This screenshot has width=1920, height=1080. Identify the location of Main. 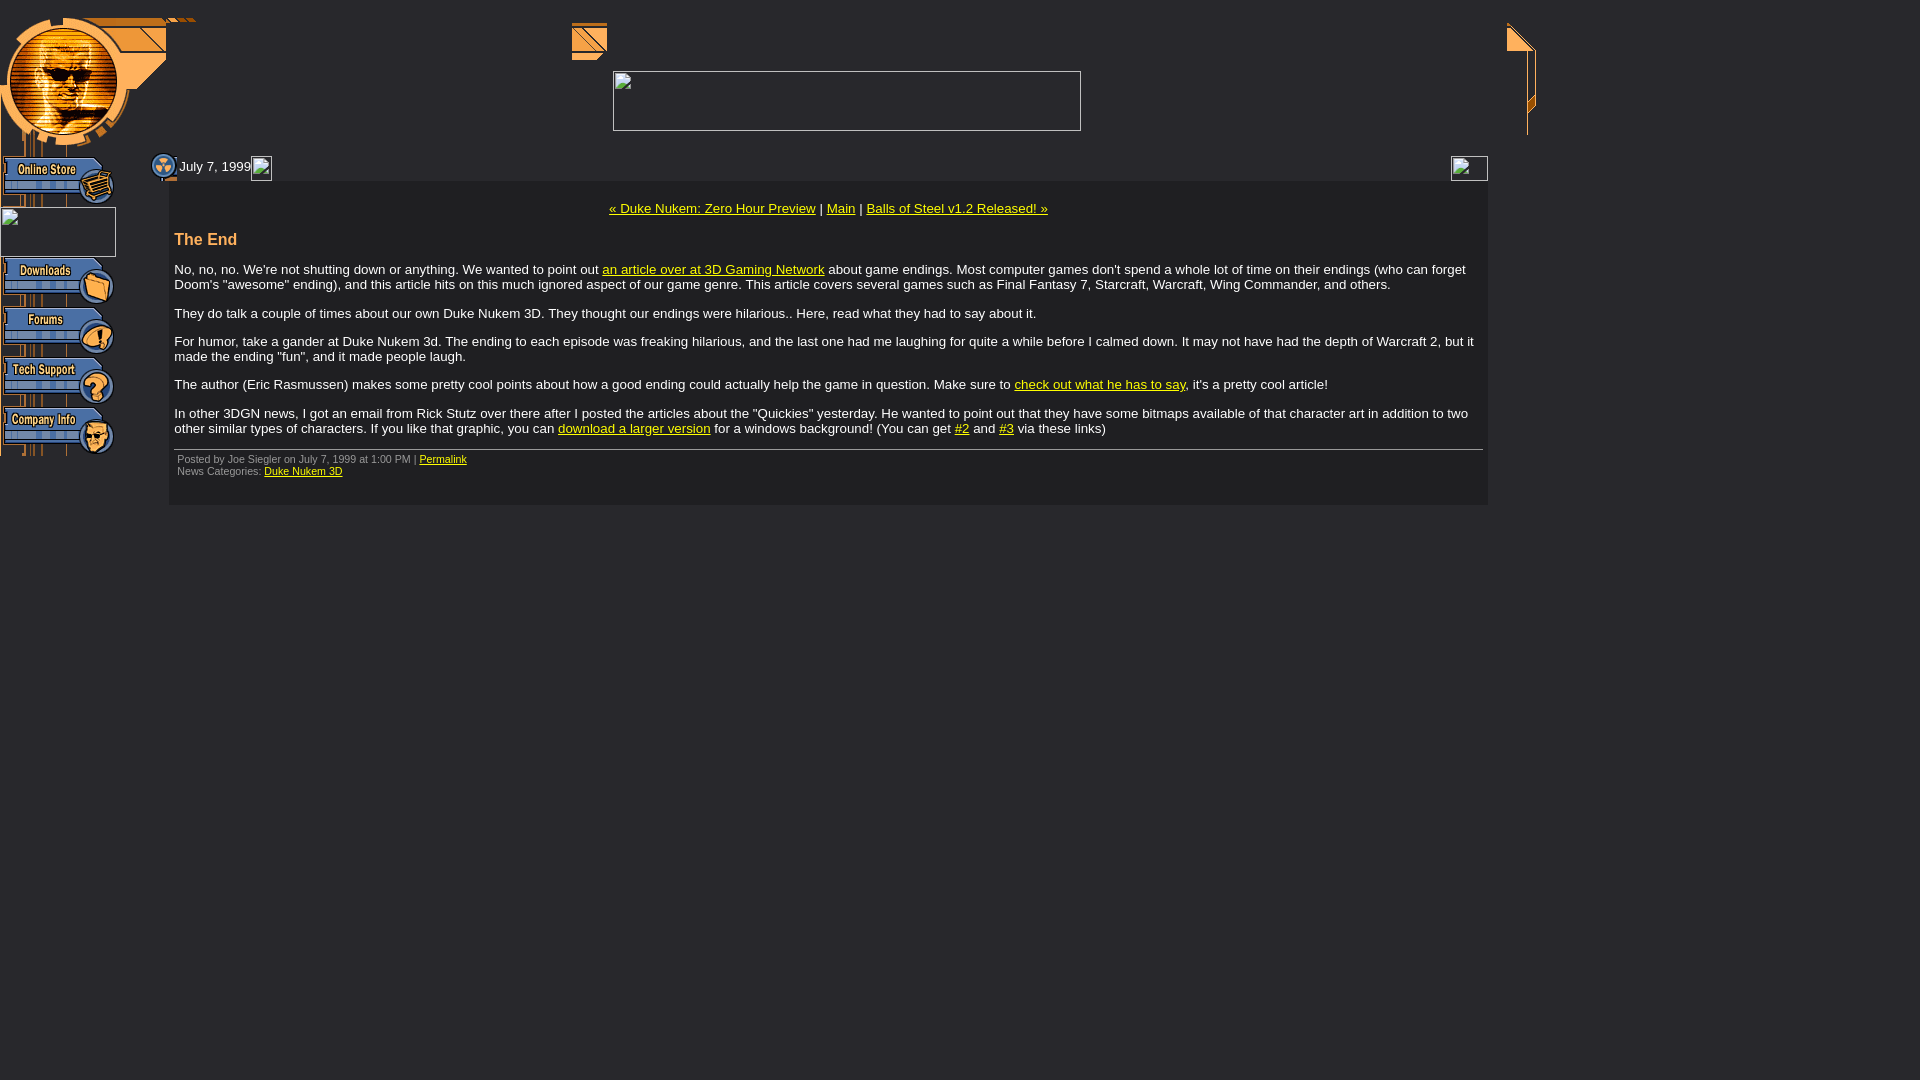
(842, 208).